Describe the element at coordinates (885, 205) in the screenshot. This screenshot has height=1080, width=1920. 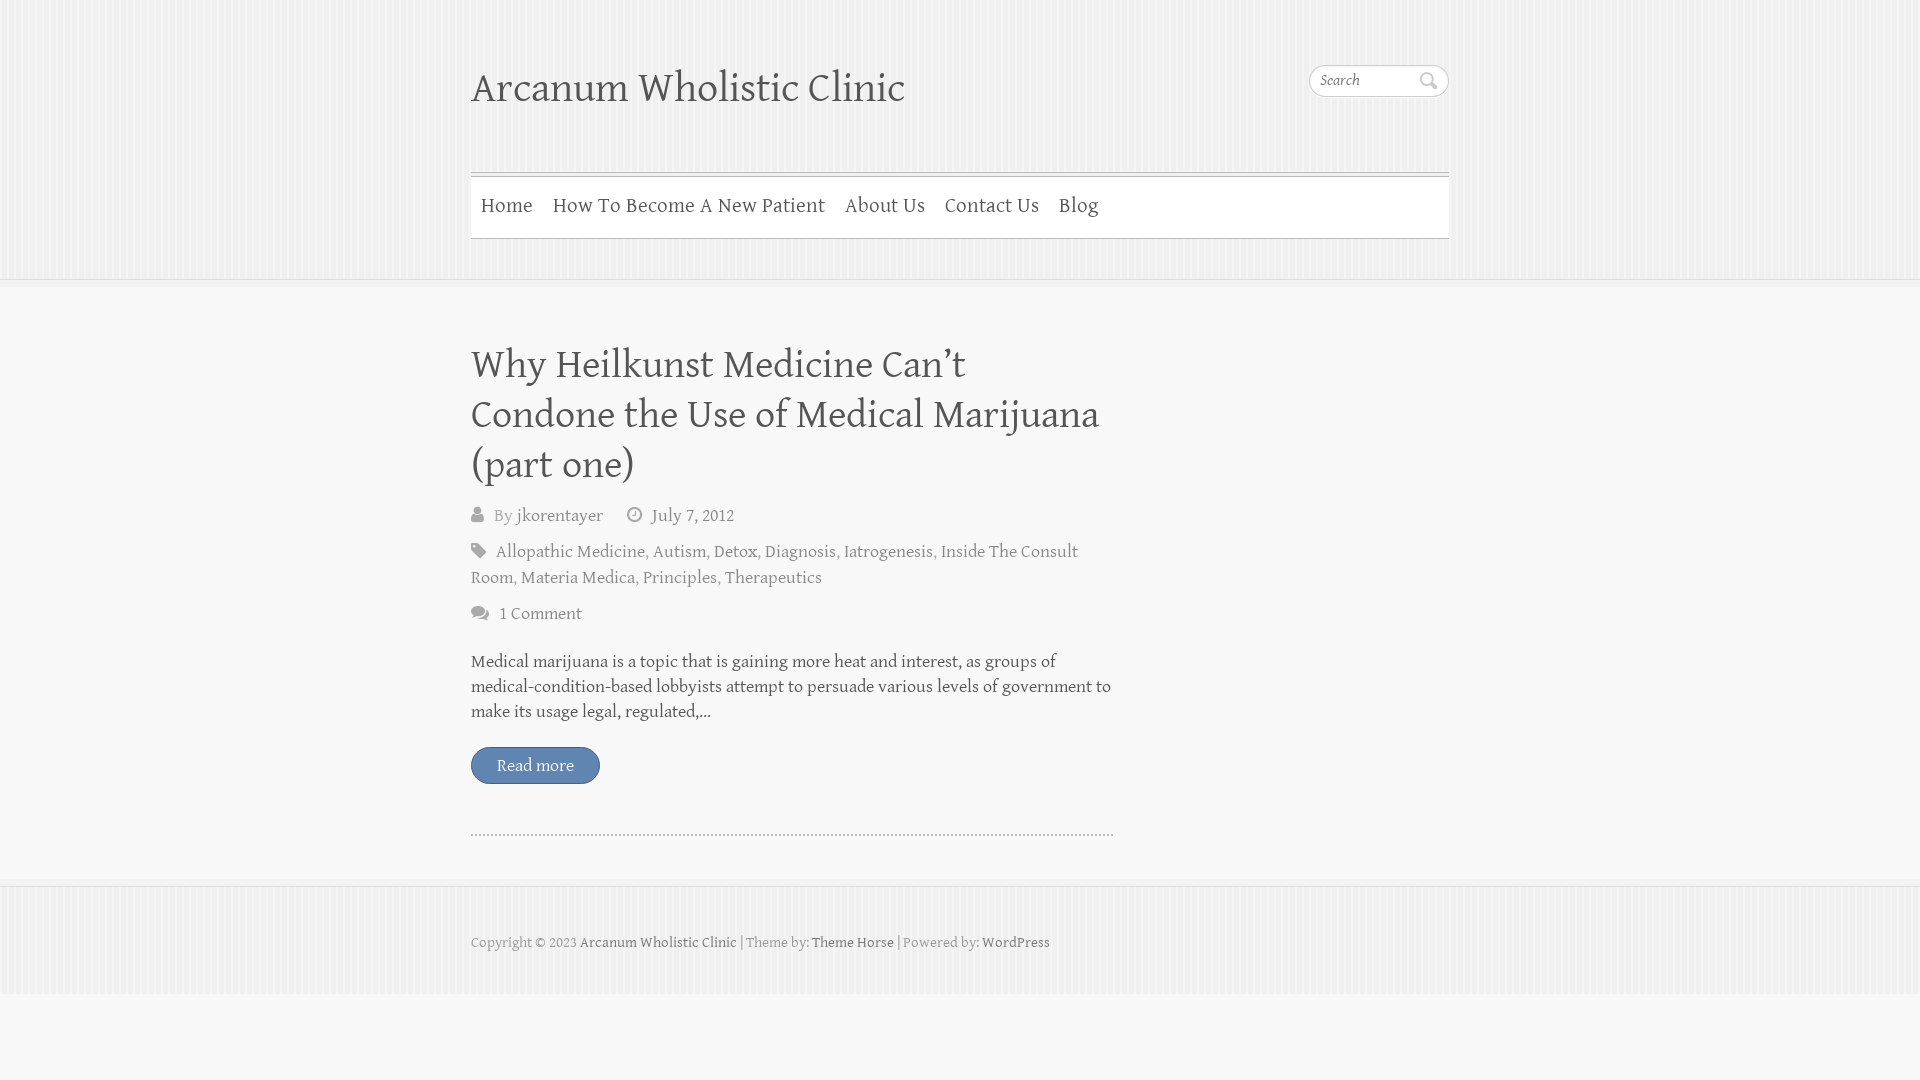
I see `About Us` at that location.